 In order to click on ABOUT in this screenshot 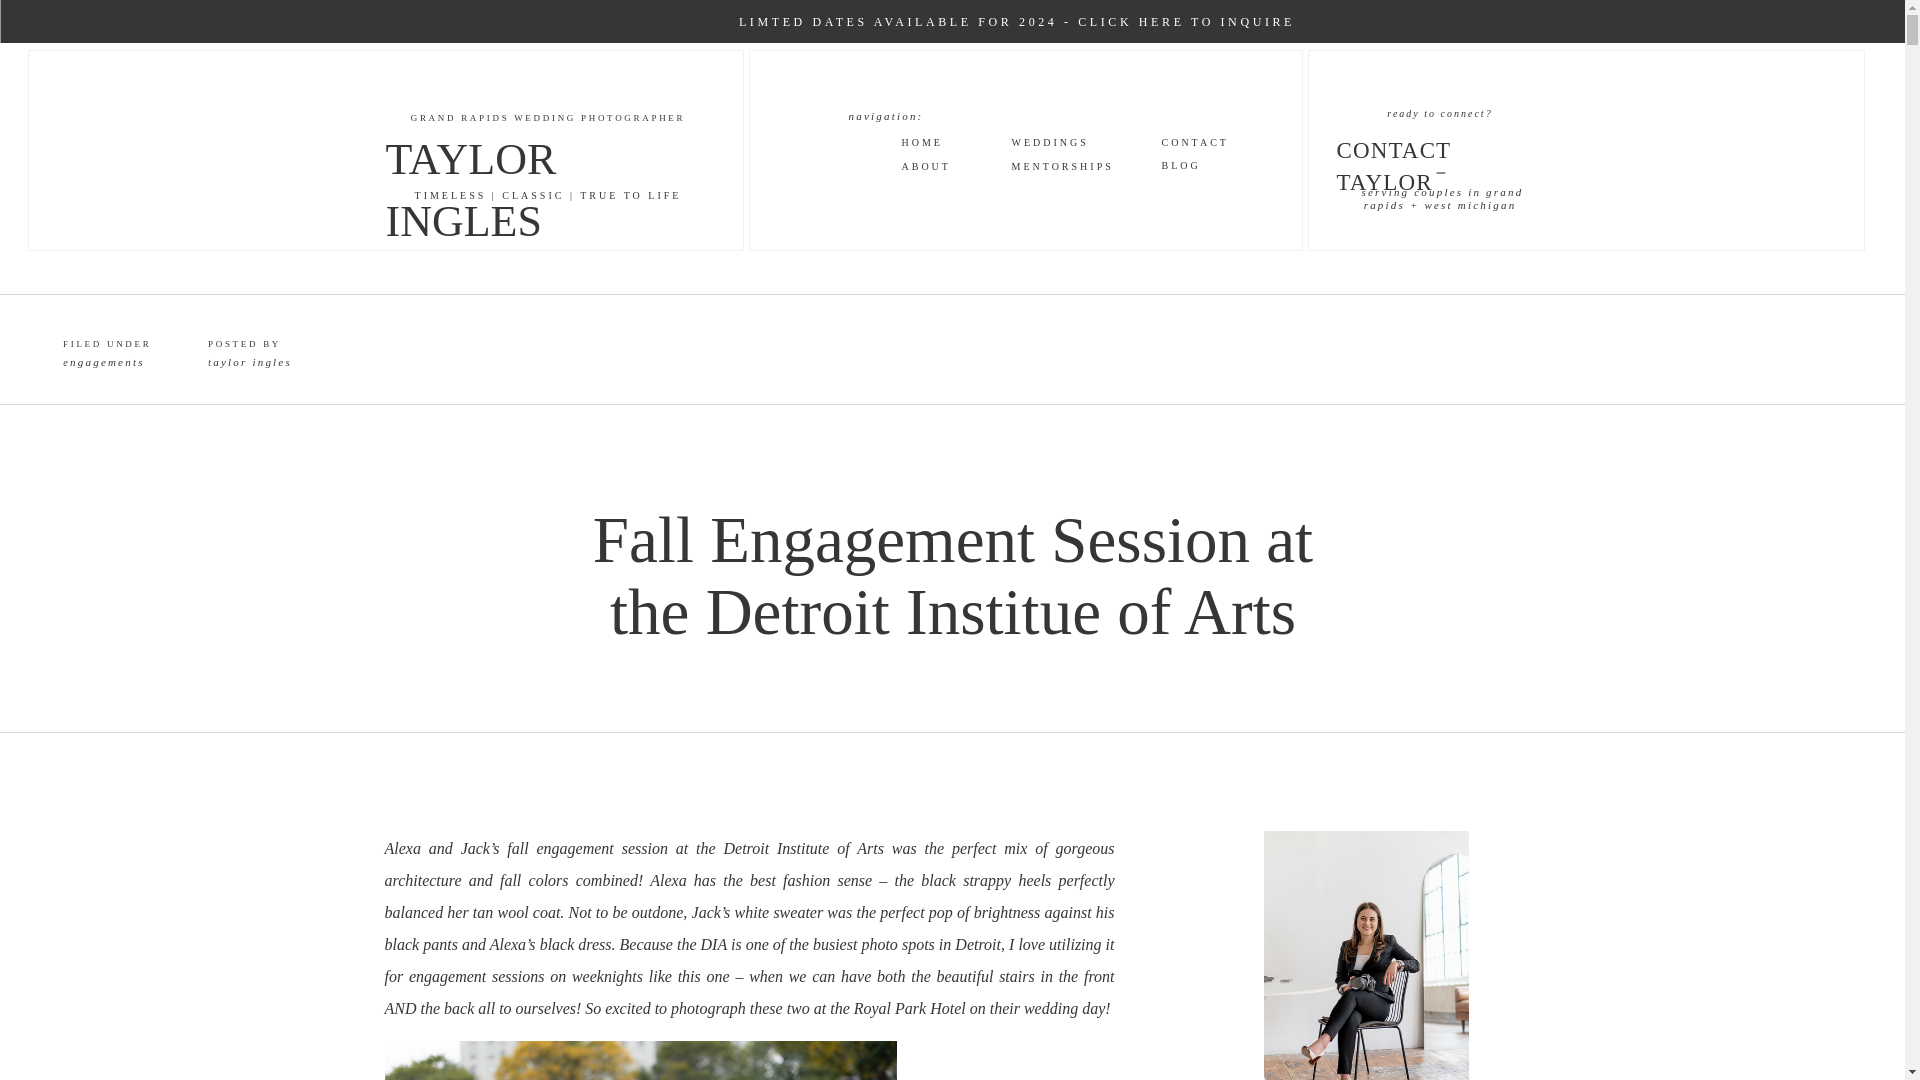, I will do `click(954, 166)`.